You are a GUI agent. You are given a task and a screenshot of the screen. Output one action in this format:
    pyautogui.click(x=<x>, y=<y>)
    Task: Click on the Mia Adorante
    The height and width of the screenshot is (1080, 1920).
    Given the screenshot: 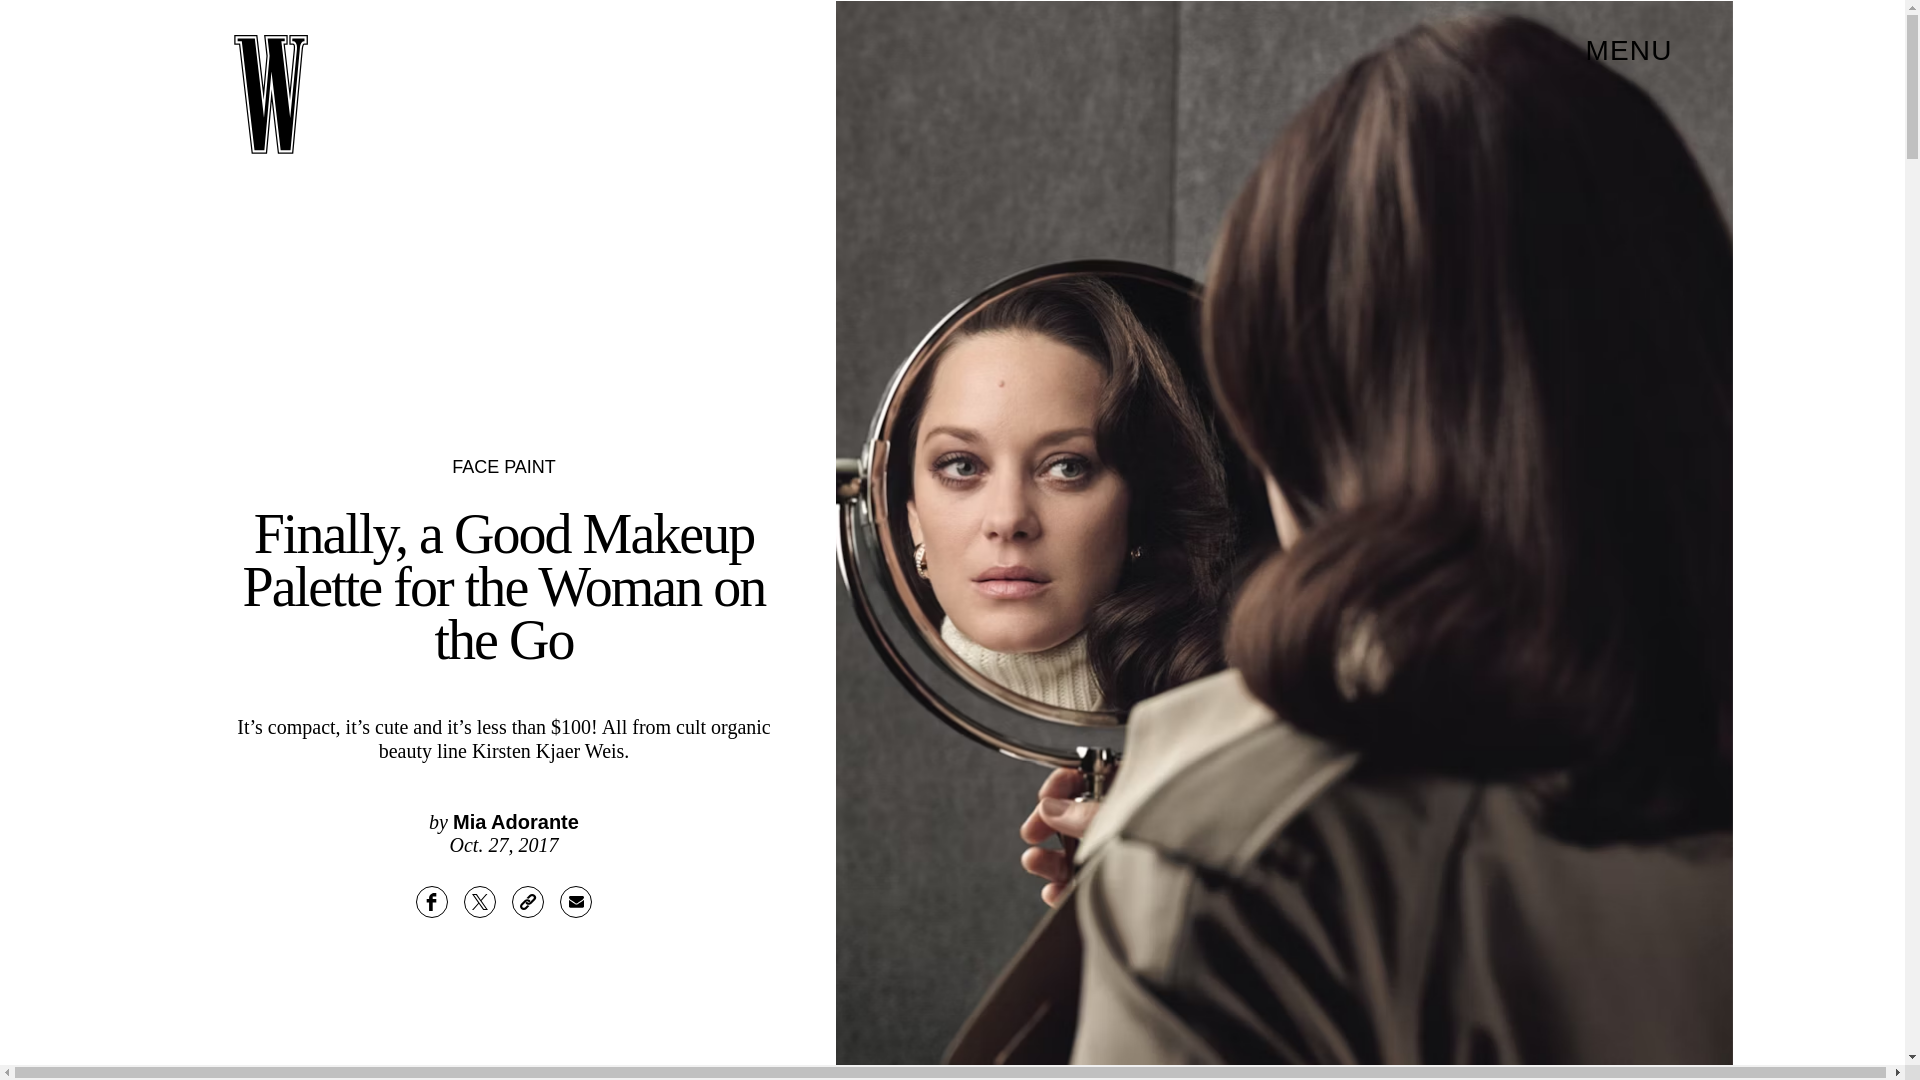 What is the action you would take?
    pyautogui.click(x=516, y=822)
    